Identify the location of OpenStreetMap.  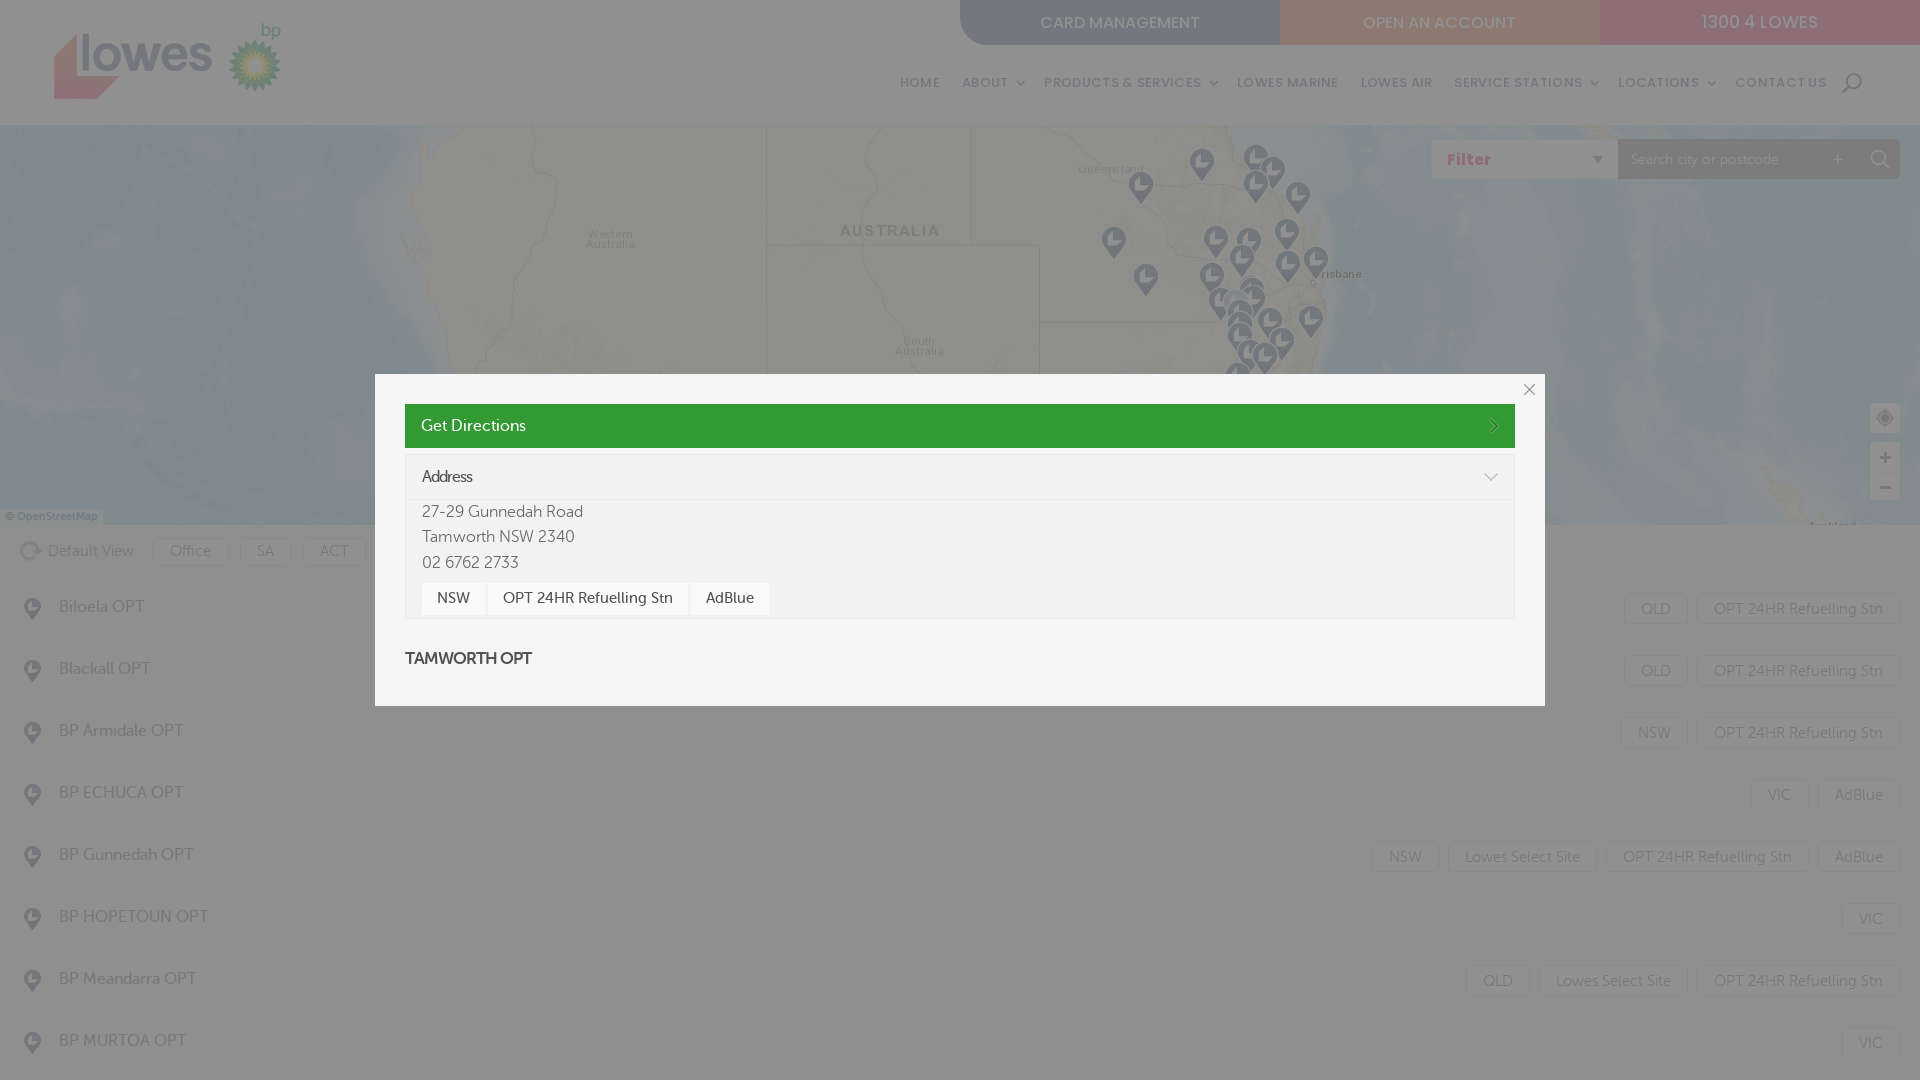
(58, 516).